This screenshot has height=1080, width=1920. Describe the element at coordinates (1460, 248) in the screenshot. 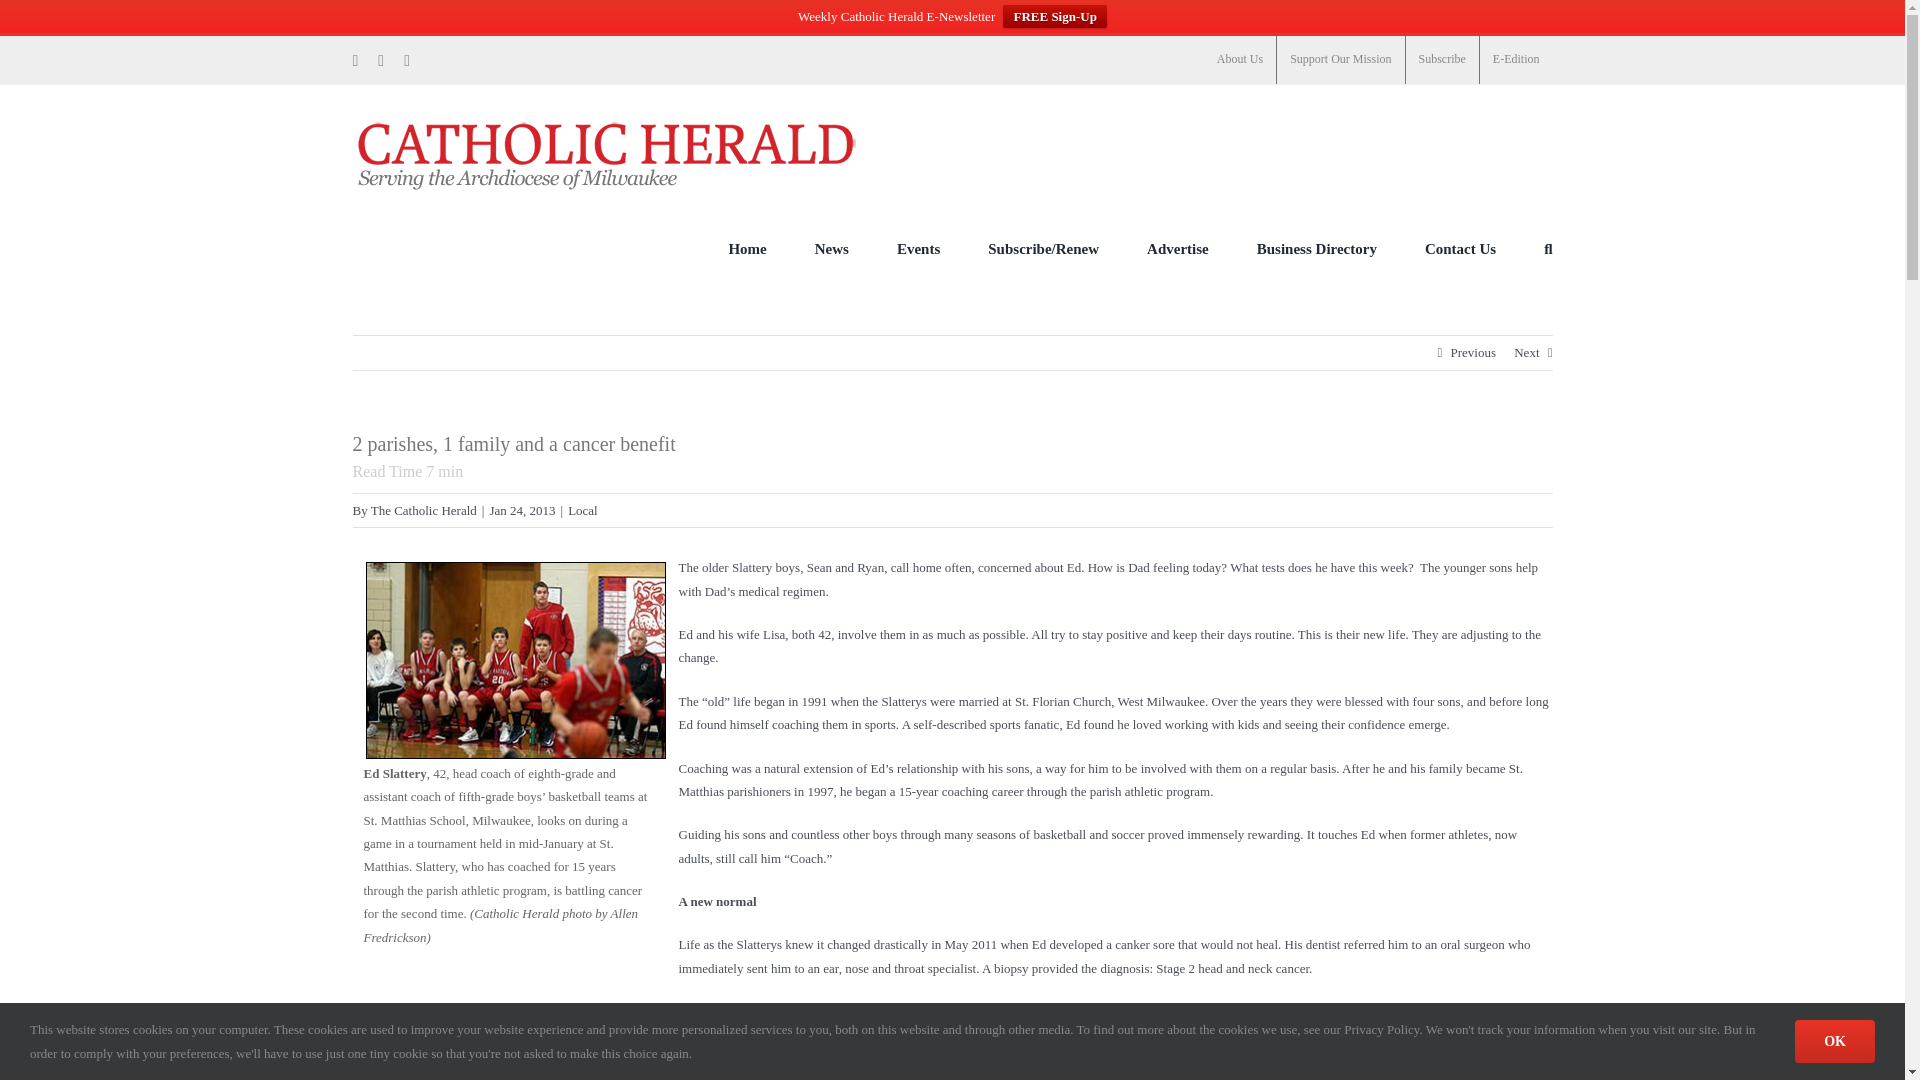

I see `Contact Us` at that location.